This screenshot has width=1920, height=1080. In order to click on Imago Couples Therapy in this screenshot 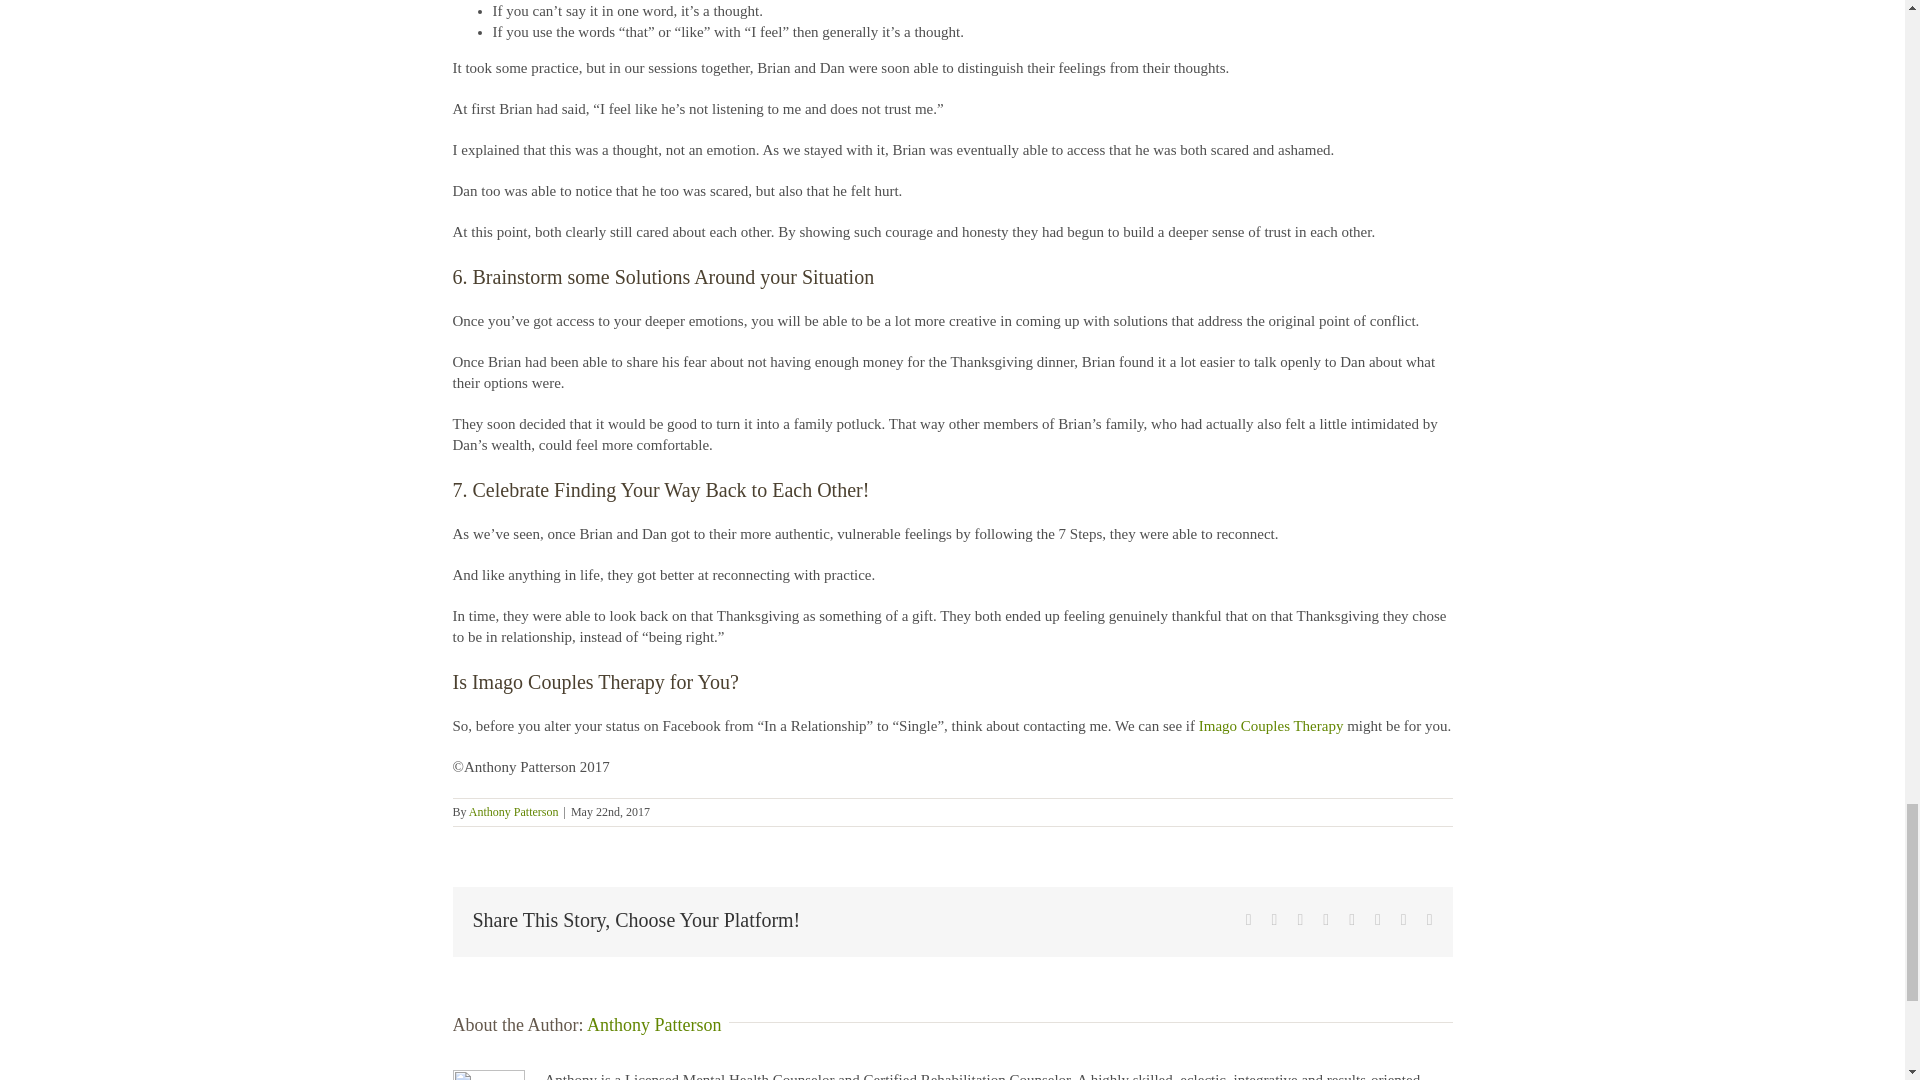, I will do `click(1271, 726)`.